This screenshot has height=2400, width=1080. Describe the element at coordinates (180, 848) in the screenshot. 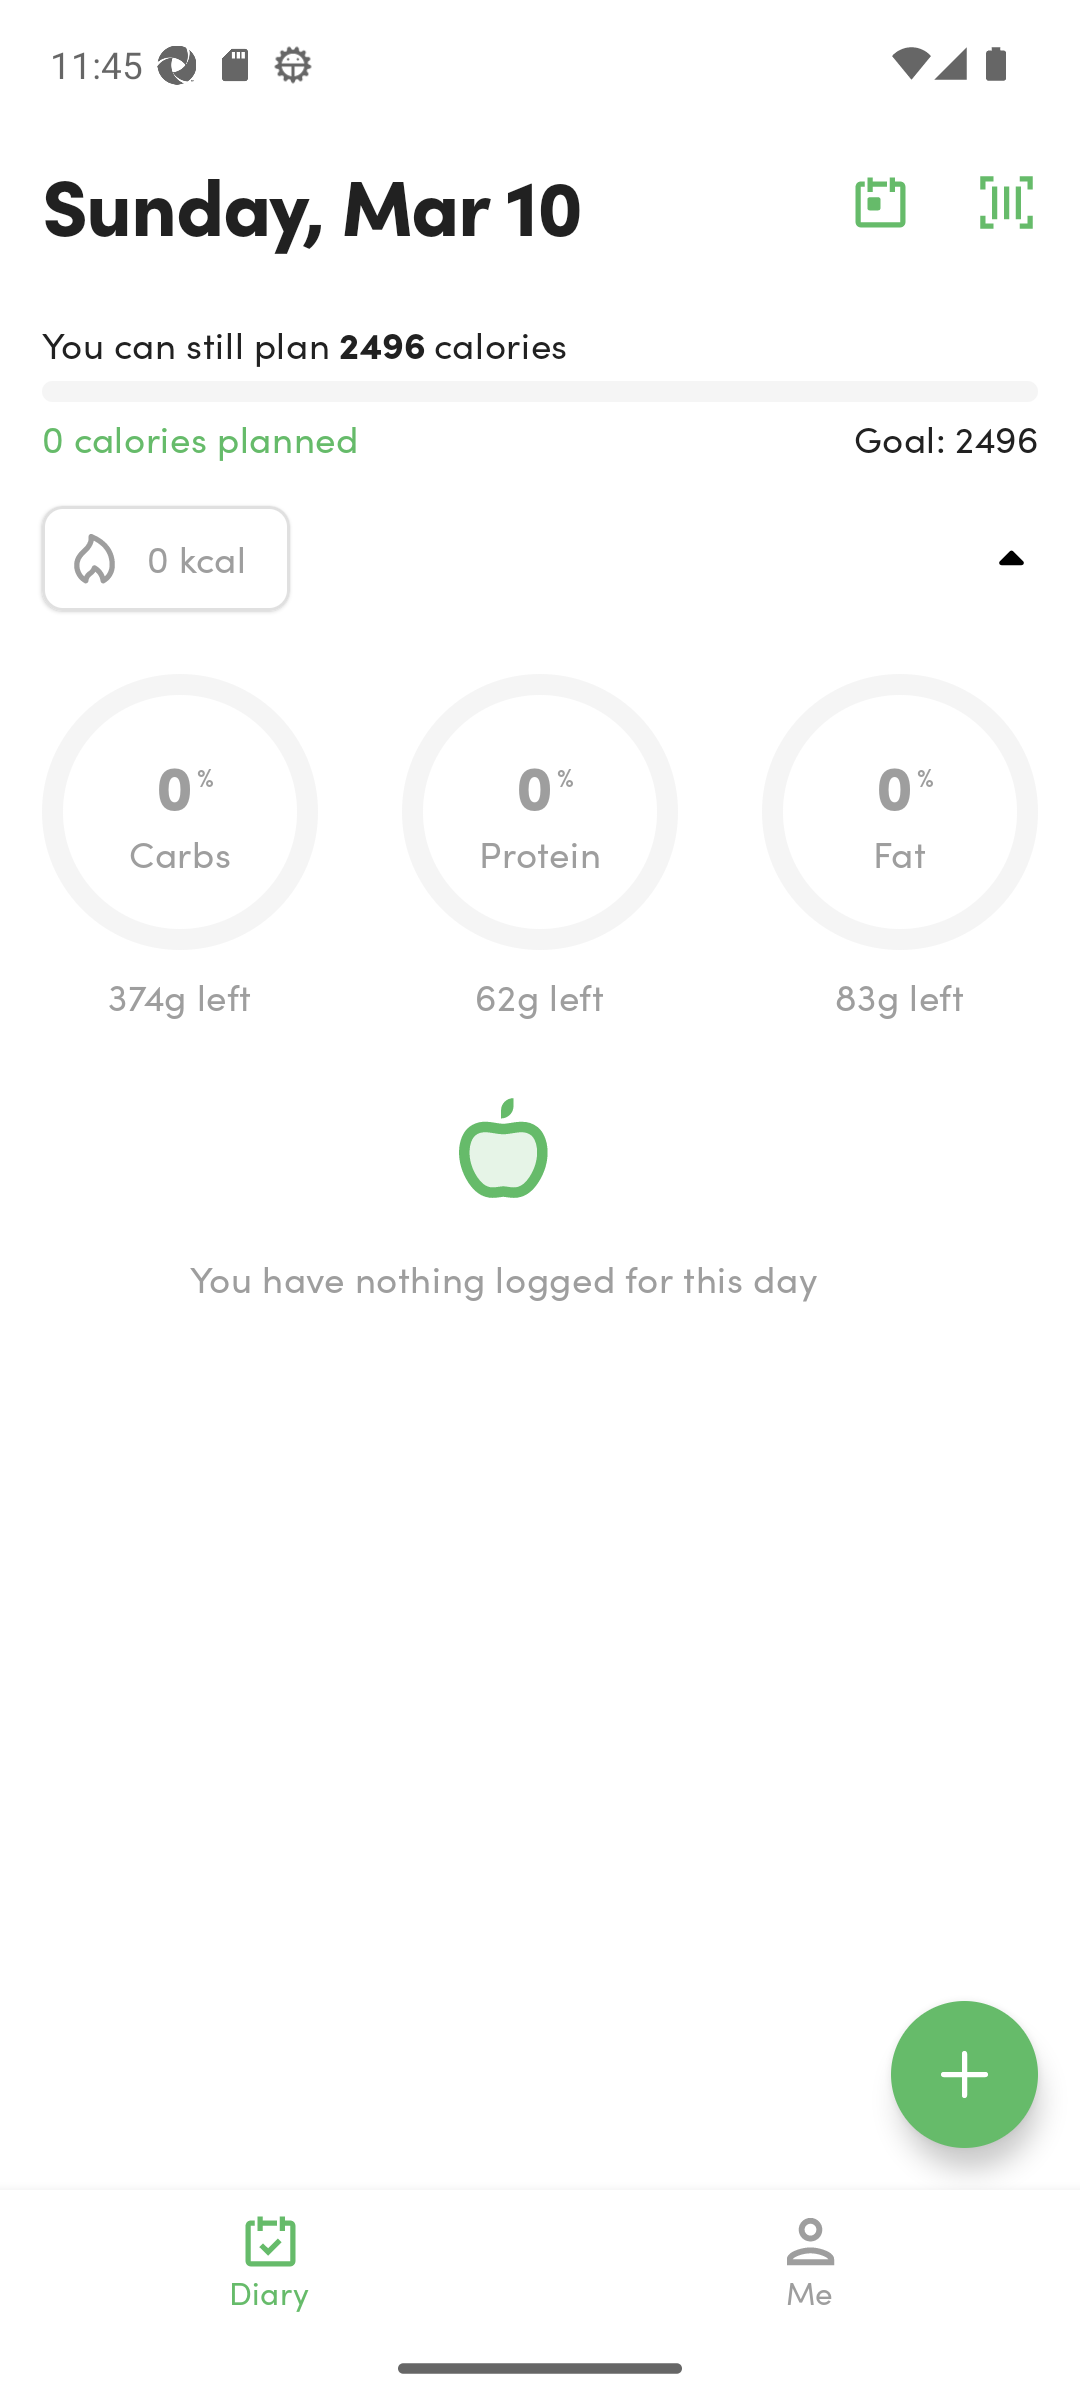

I see `0.0 0 % Carbs 374g left` at that location.